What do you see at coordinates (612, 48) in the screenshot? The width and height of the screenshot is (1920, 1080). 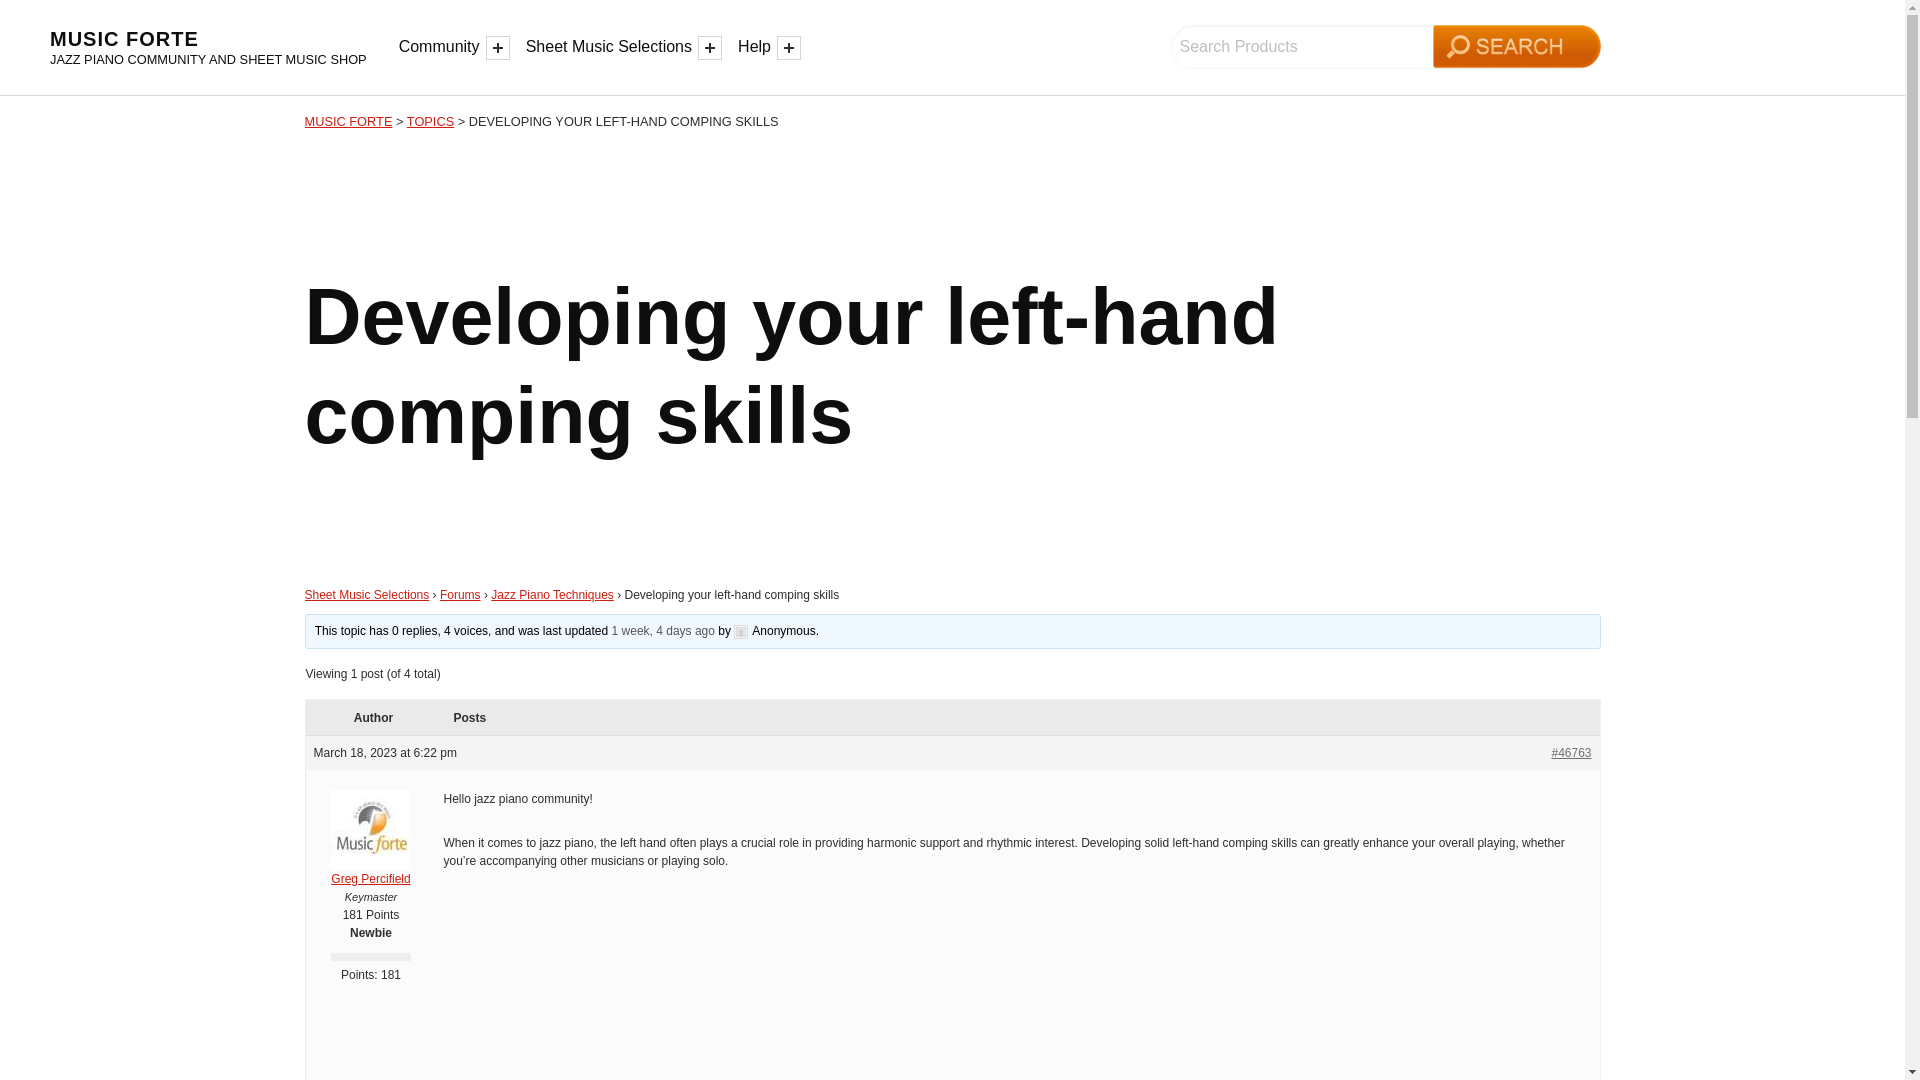 I see `Sheet Music Selections` at bounding box center [612, 48].